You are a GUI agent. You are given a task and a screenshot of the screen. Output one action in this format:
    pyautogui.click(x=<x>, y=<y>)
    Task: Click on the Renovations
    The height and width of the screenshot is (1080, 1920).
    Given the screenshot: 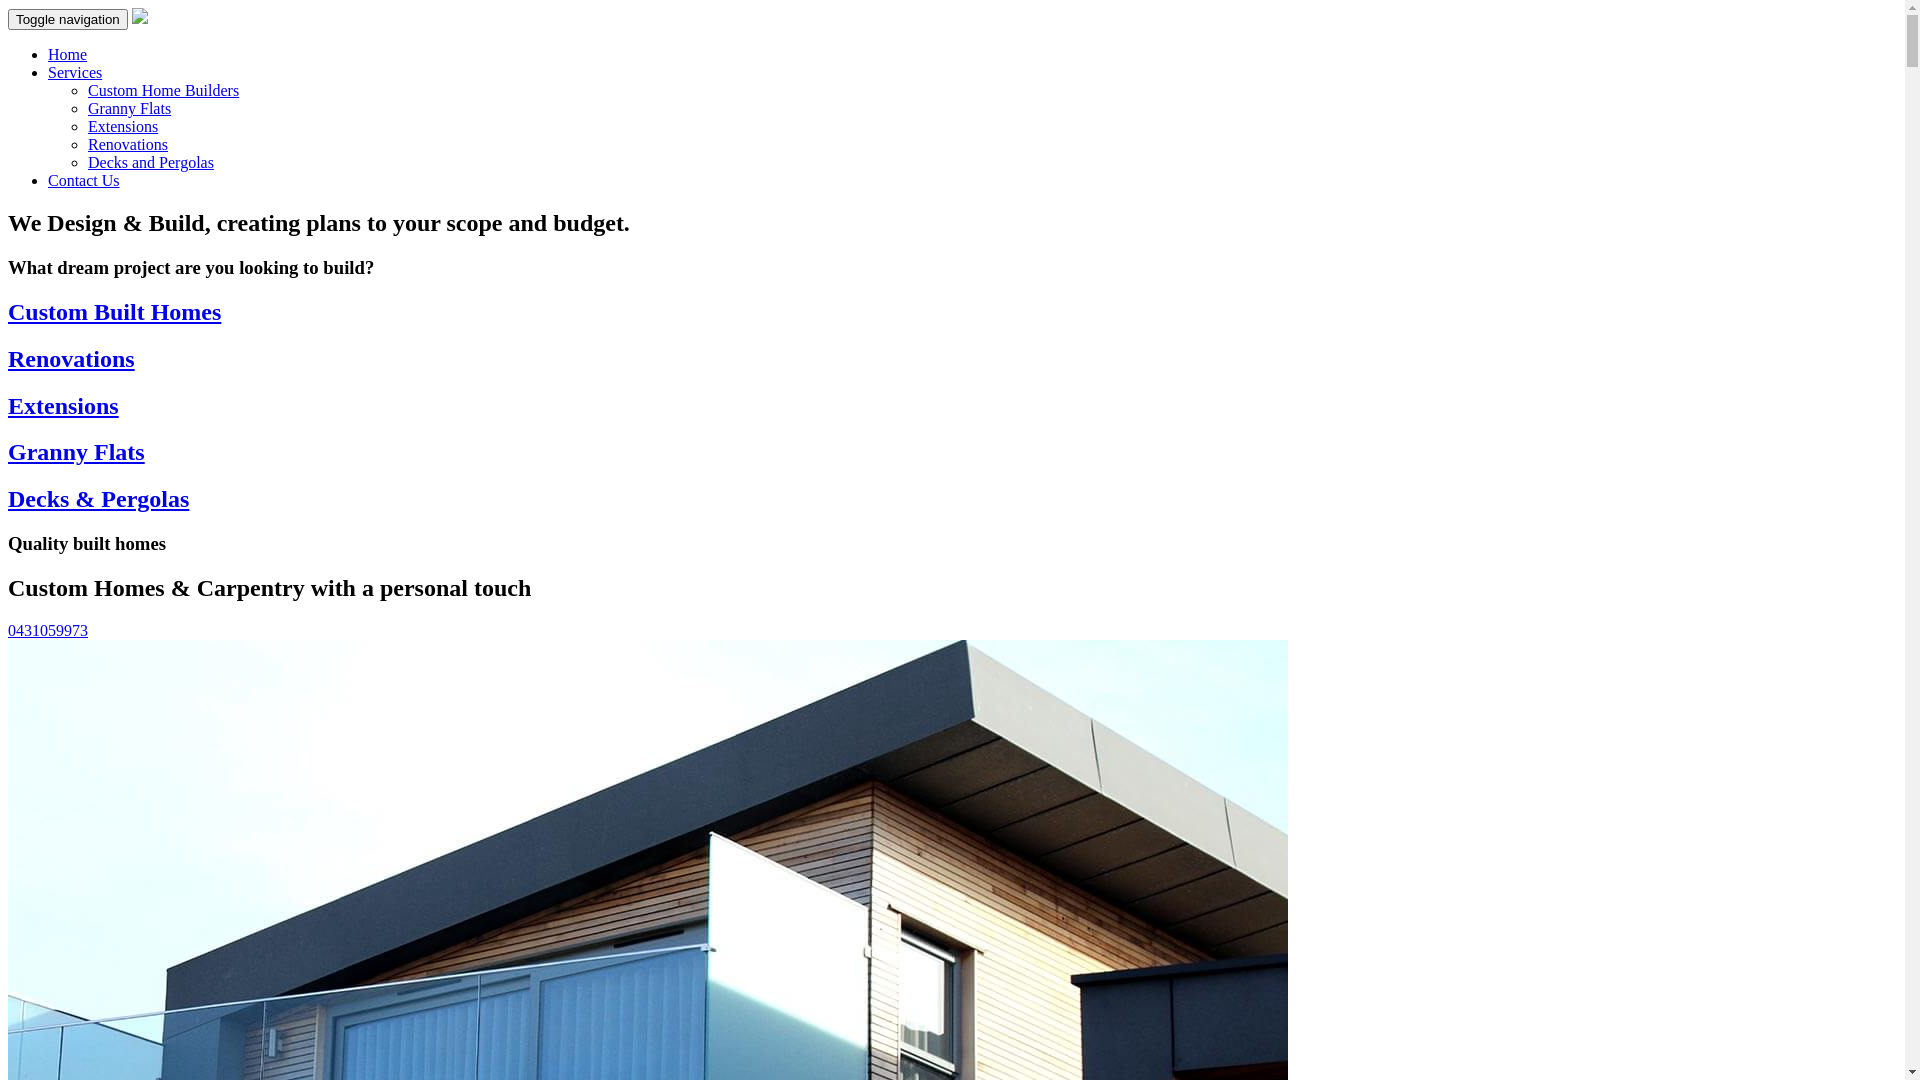 What is the action you would take?
    pyautogui.click(x=128, y=144)
    